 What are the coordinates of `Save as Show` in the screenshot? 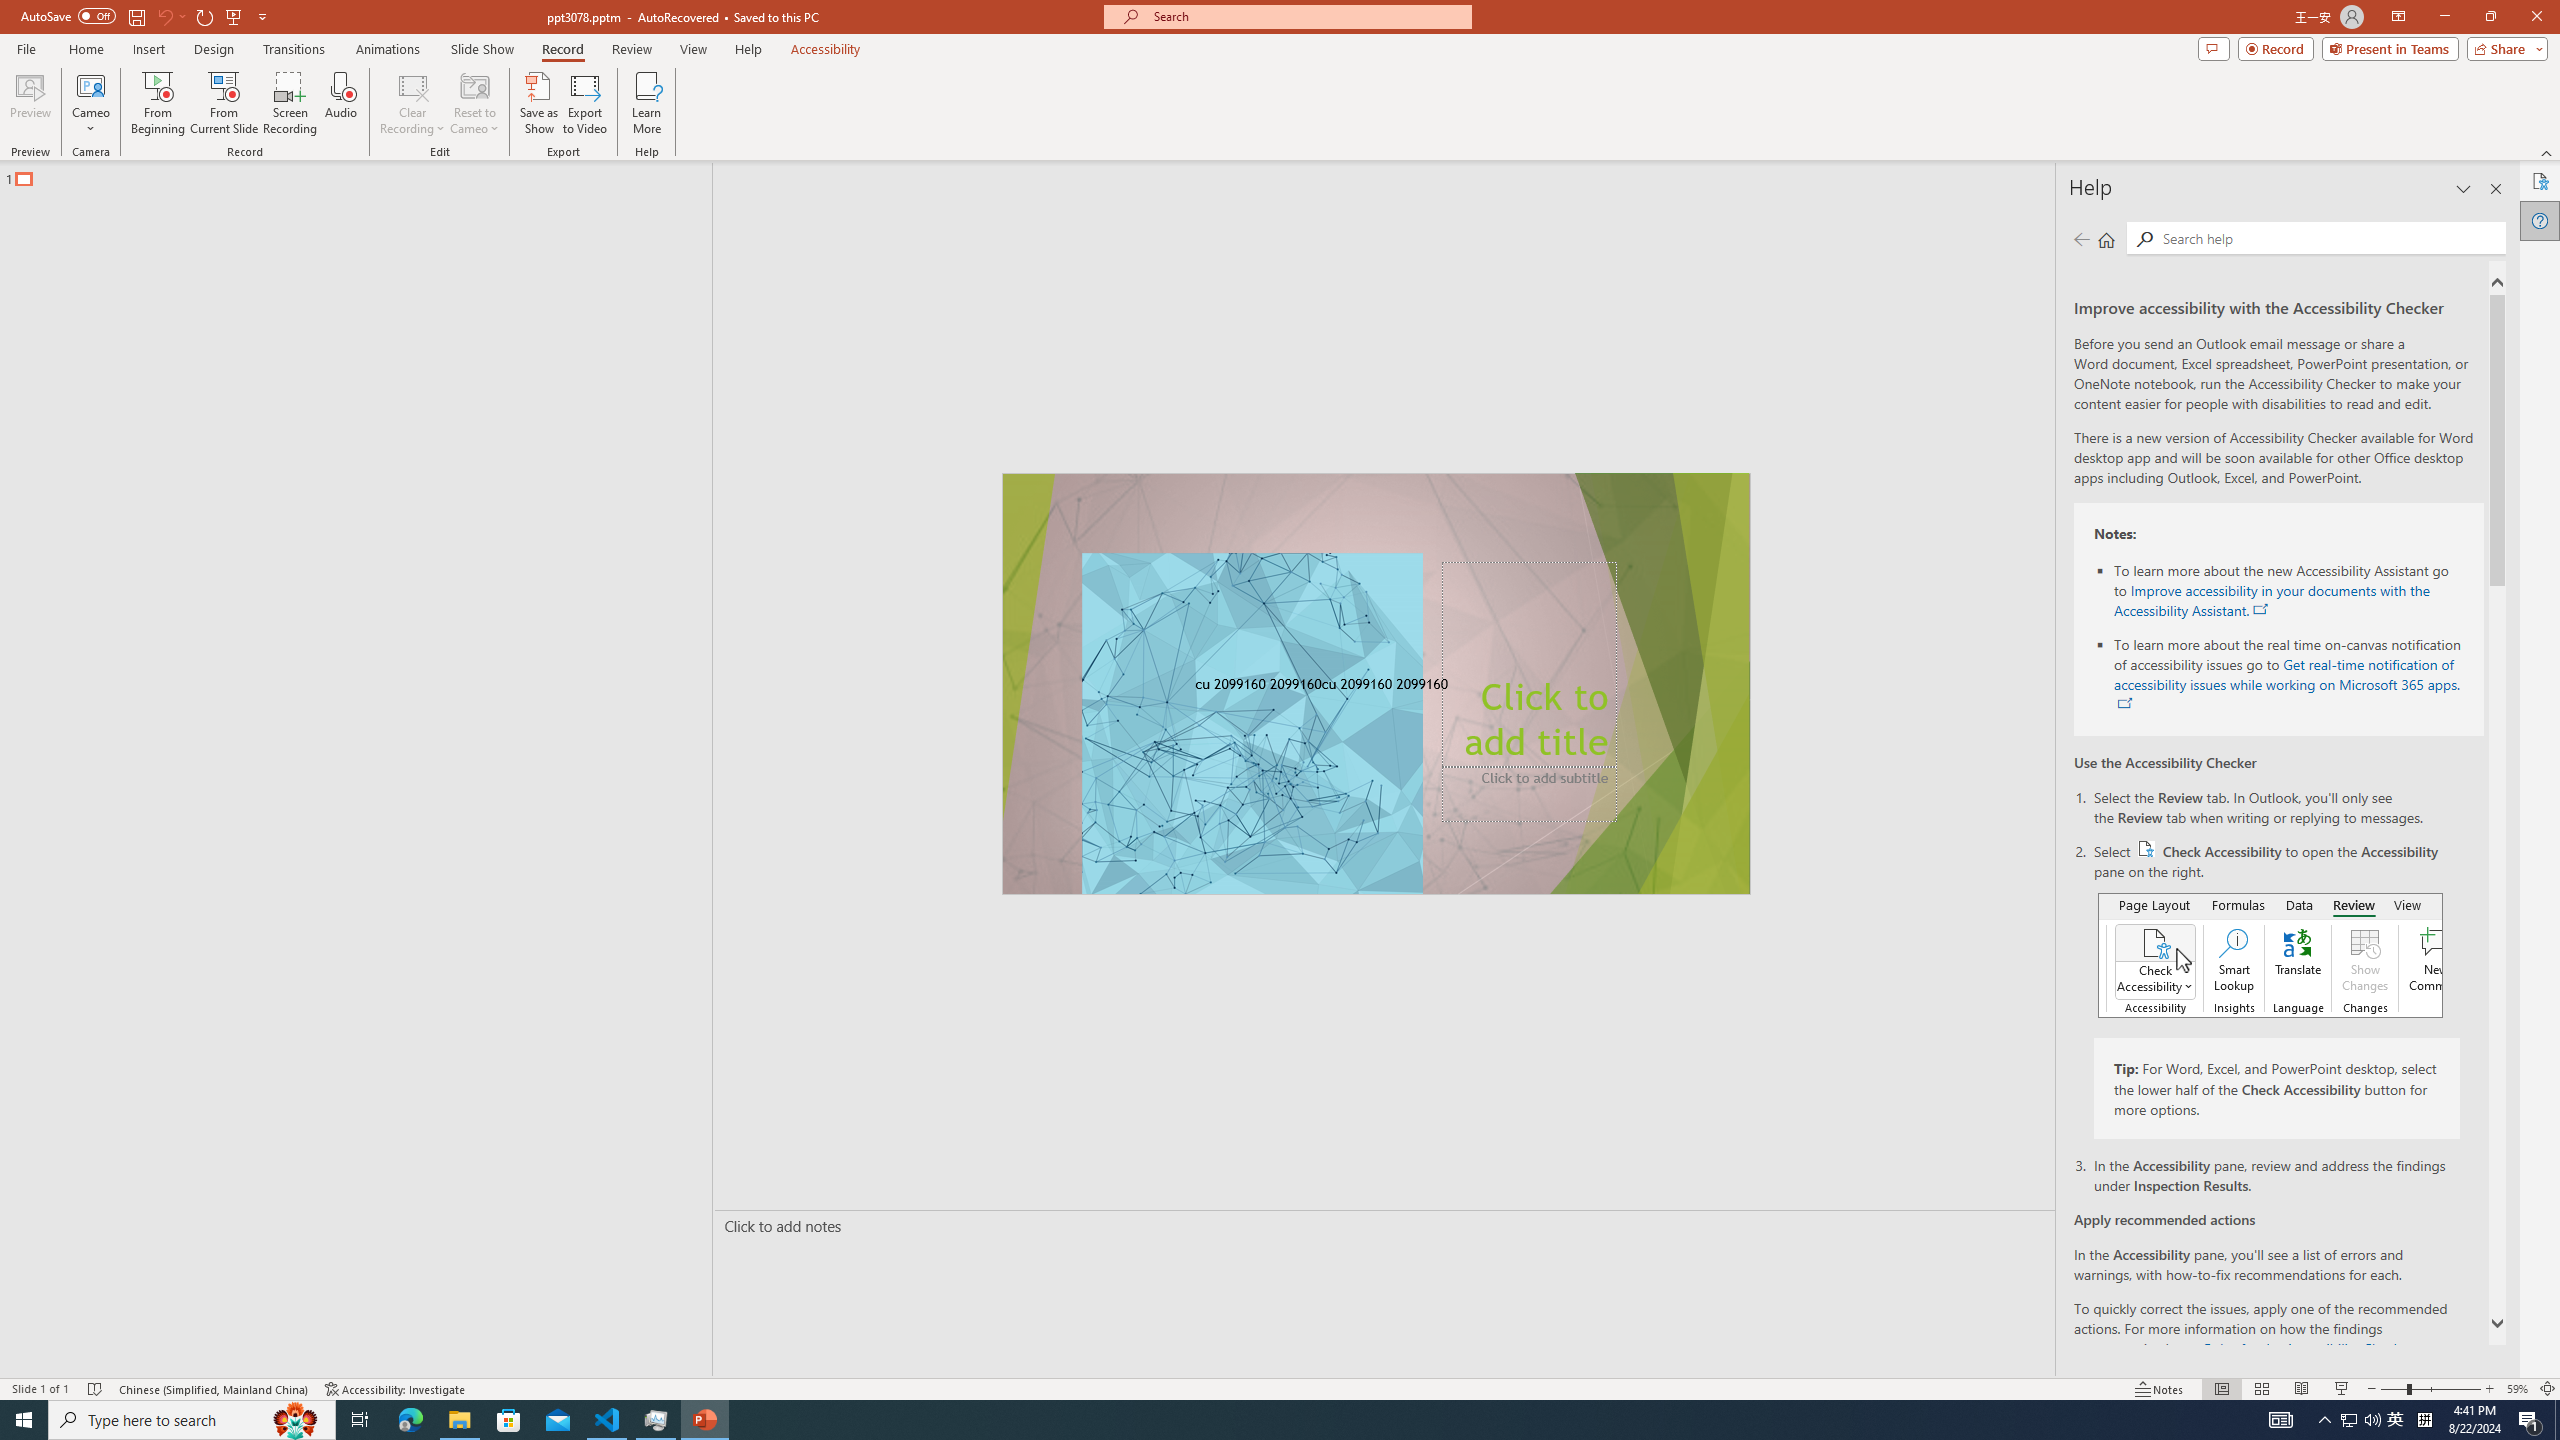 It's located at (538, 103).